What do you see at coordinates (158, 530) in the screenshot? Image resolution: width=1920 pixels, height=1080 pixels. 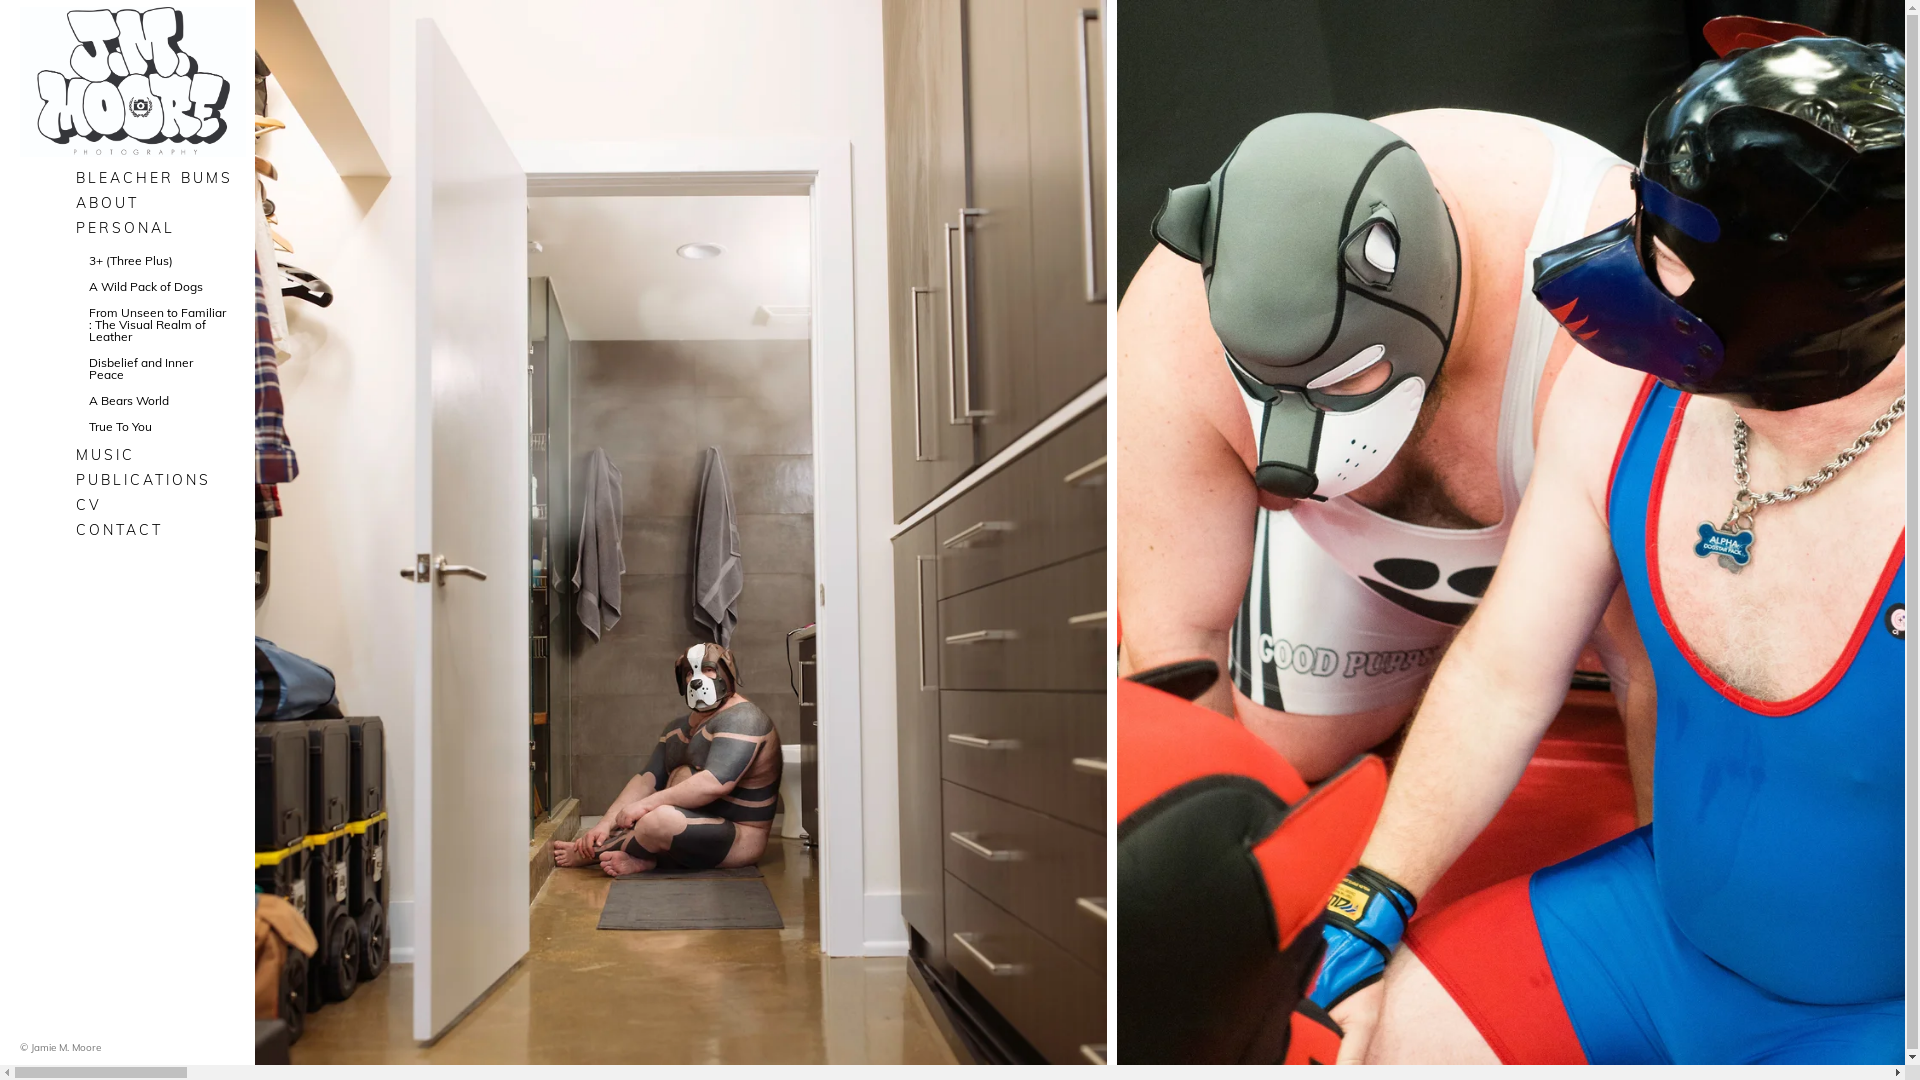 I see `CONTACT` at bounding box center [158, 530].